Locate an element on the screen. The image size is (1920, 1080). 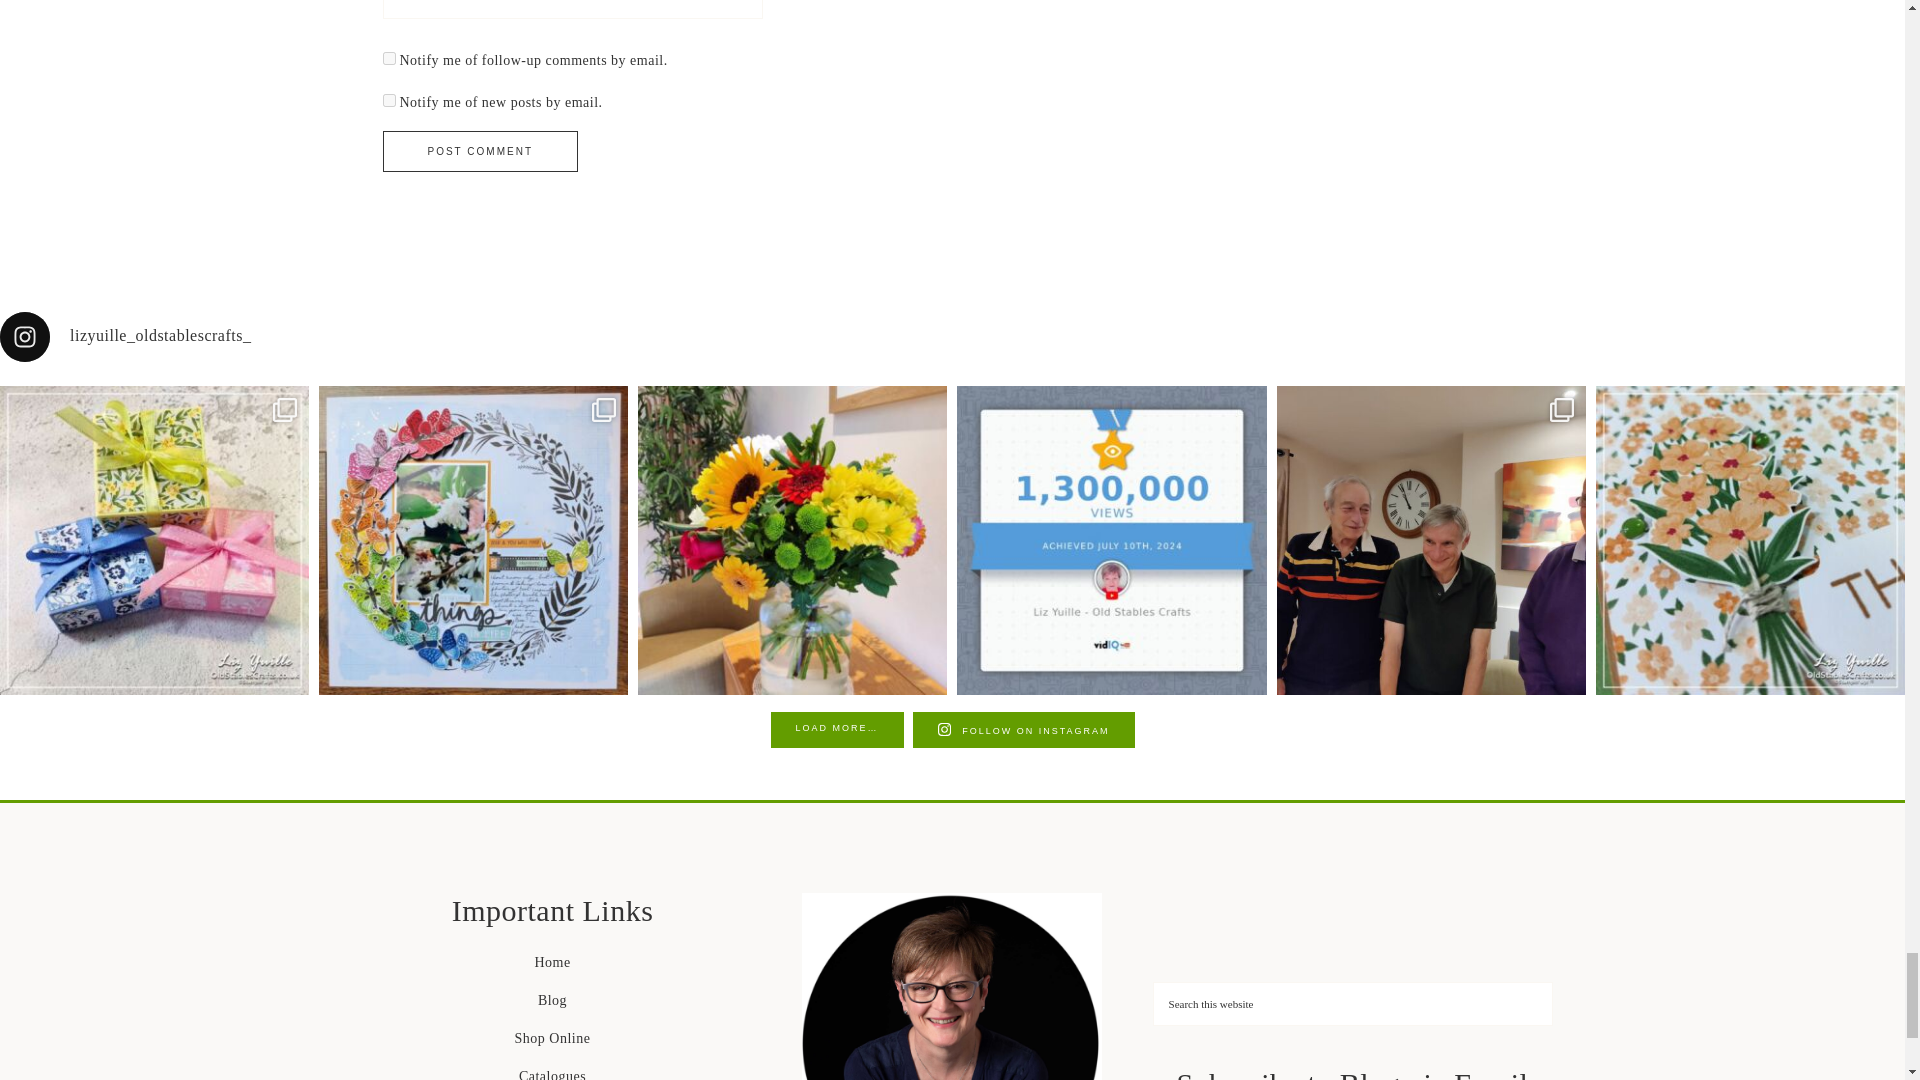
Post Comment is located at coordinates (480, 150).